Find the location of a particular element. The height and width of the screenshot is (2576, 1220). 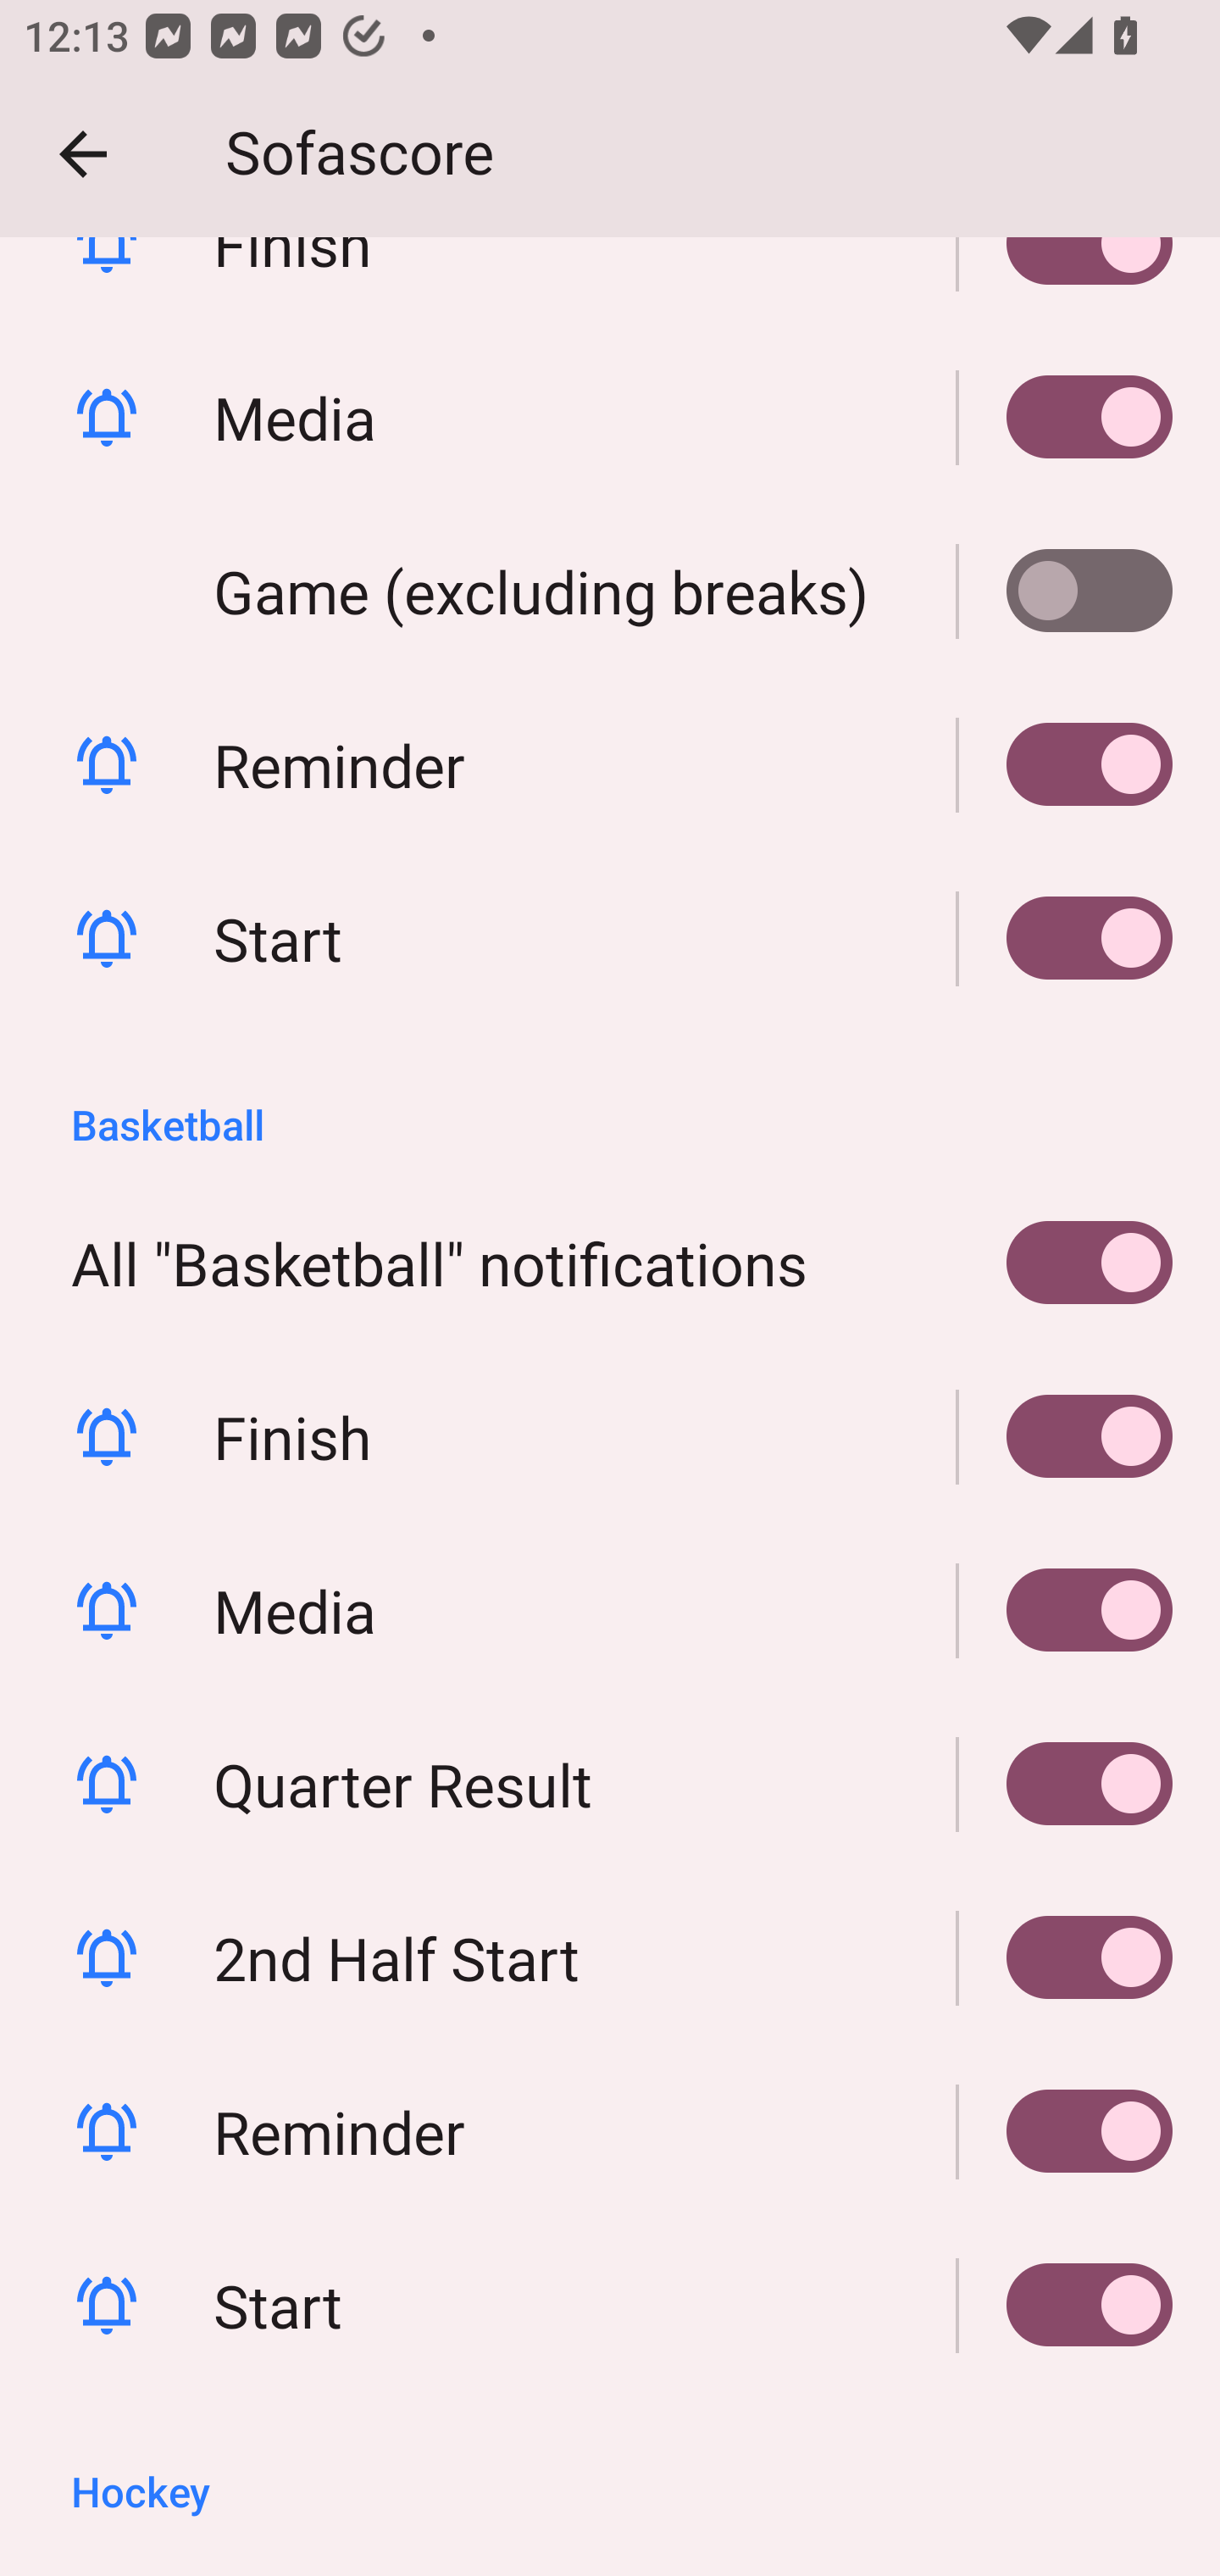

Quarter Result is located at coordinates (610, 1784).